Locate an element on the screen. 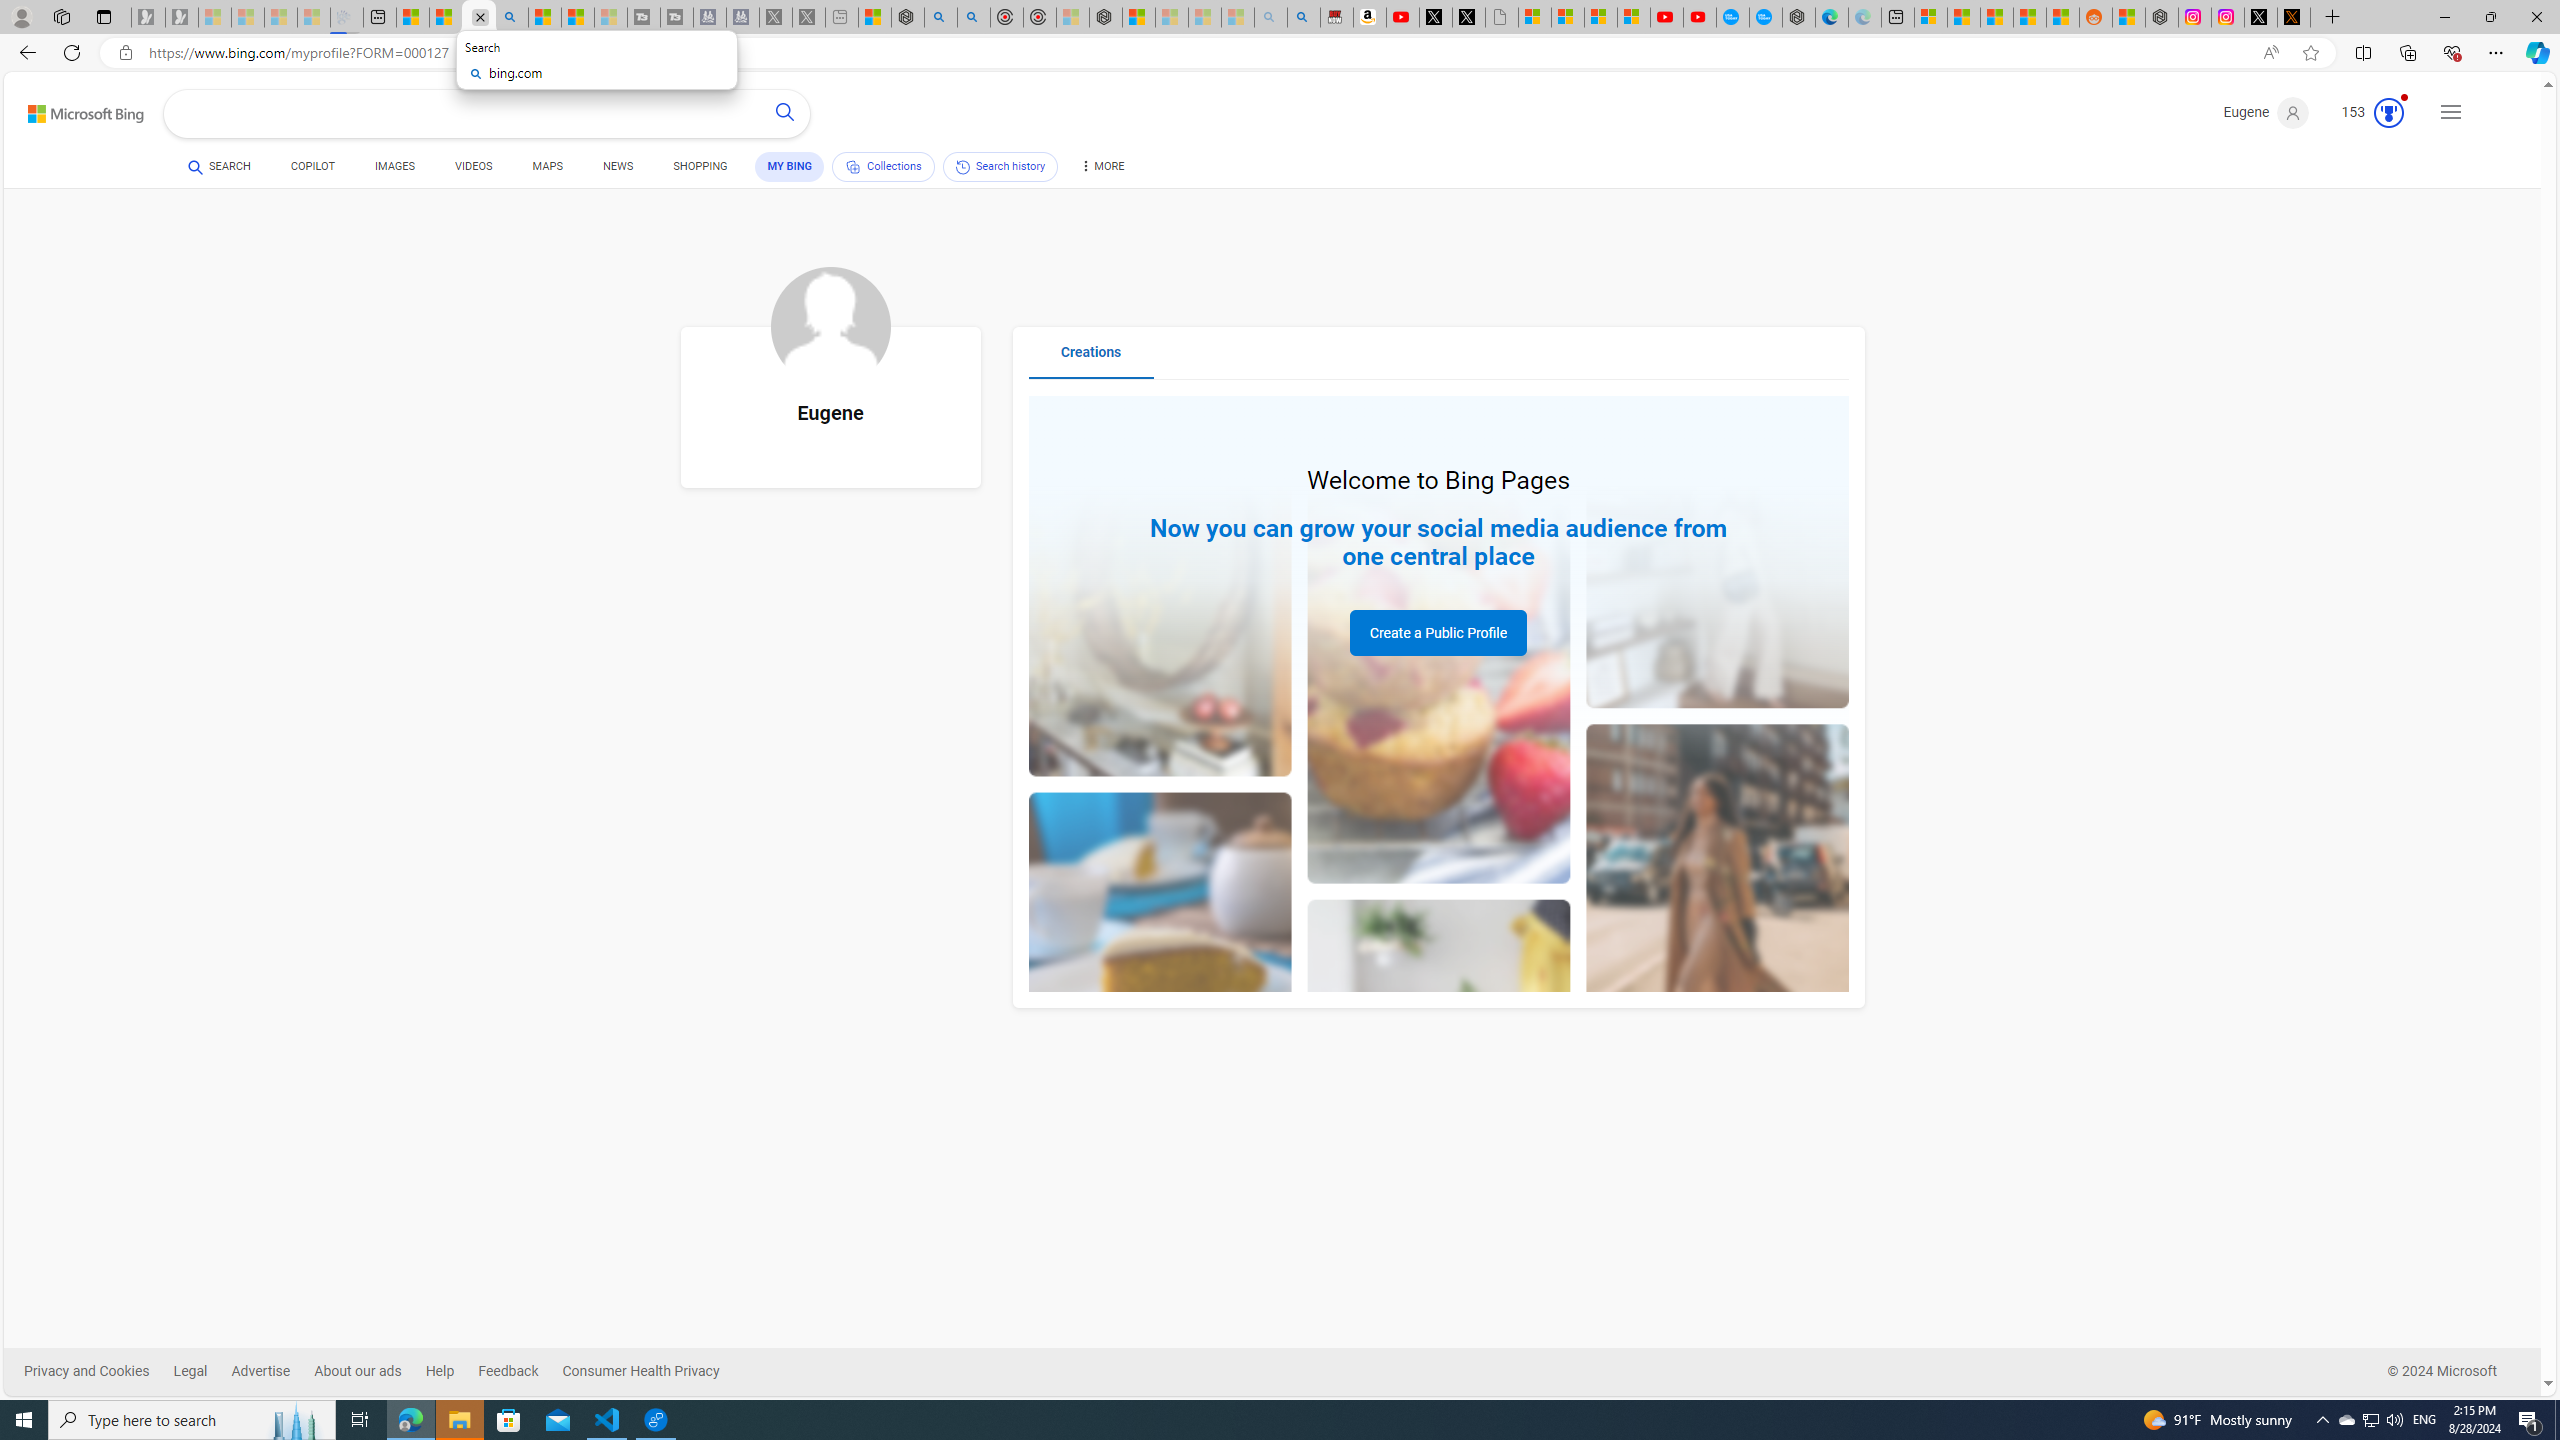 The width and height of the screenshot is (2560, 1440). About our ads is located at coordinates (369, 1371).